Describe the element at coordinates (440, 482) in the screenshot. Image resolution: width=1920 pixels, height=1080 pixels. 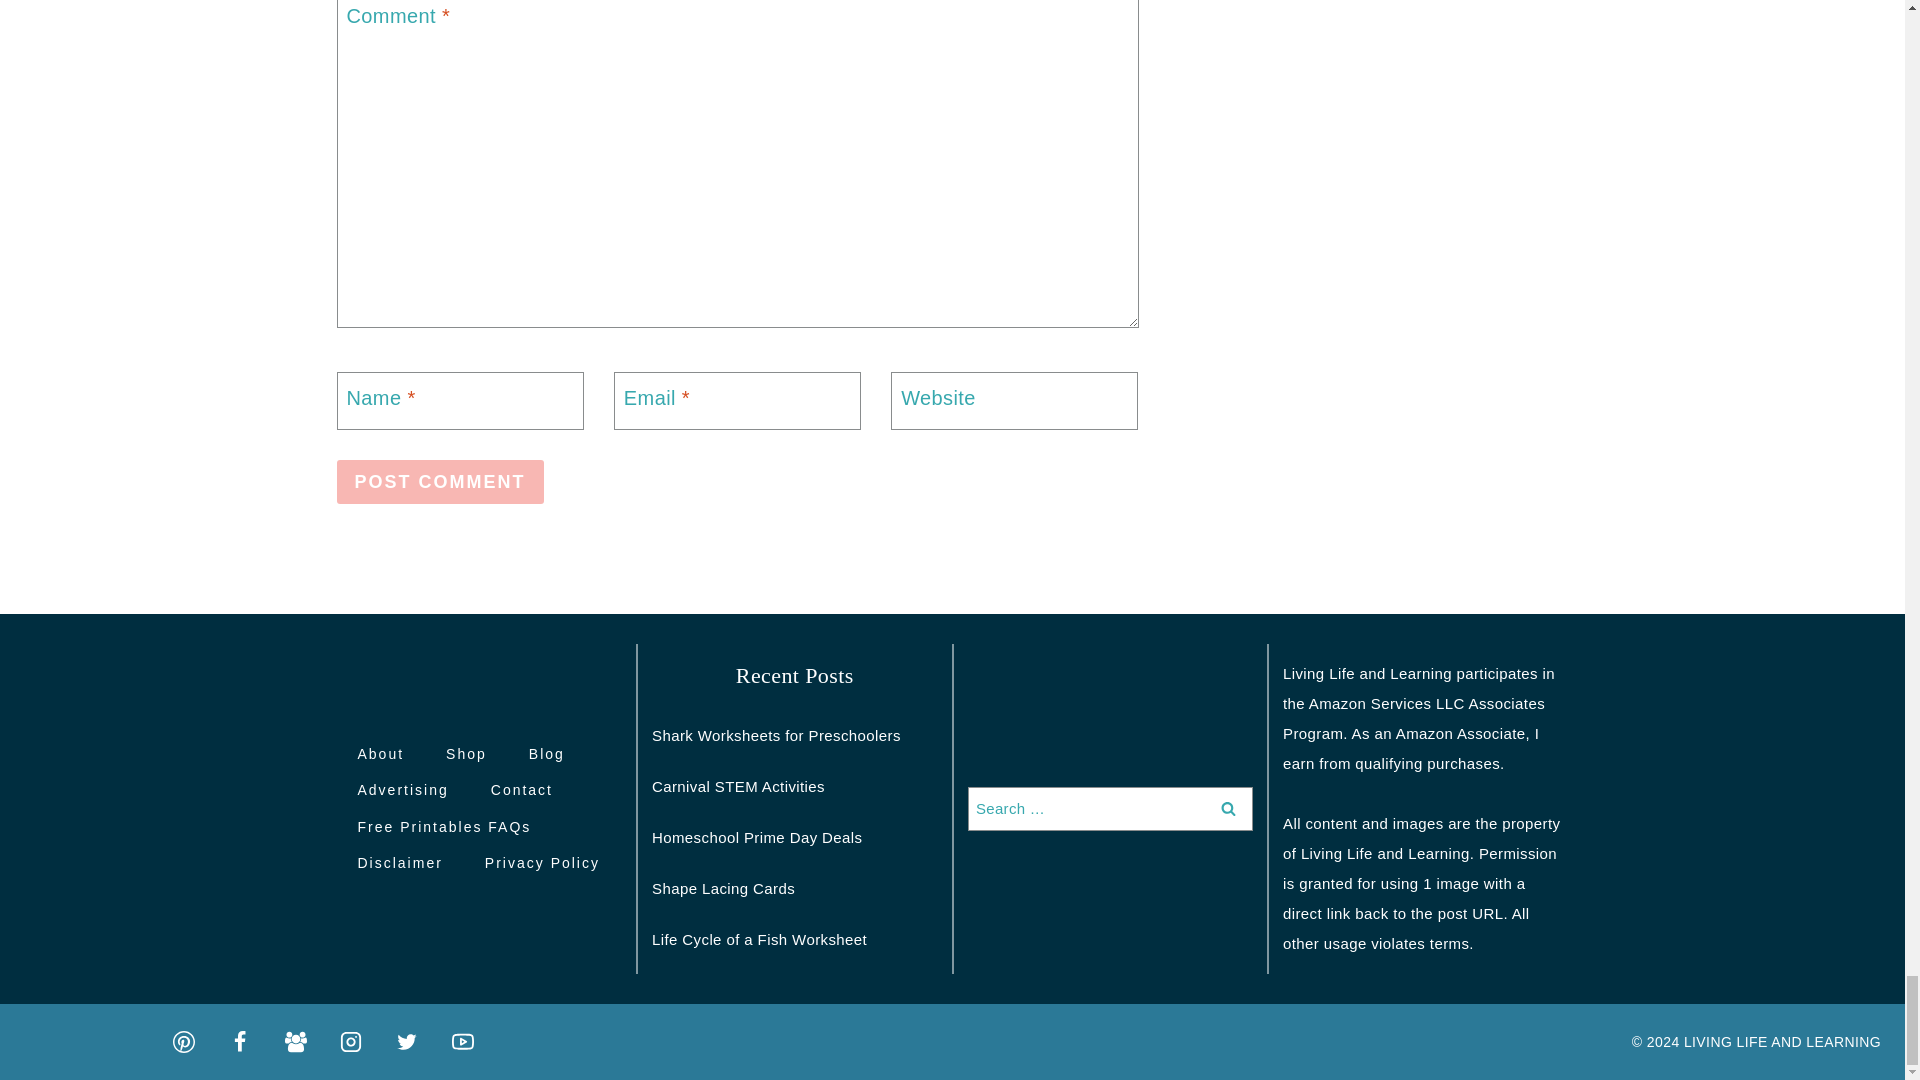
I see `Post Comment` at that location.